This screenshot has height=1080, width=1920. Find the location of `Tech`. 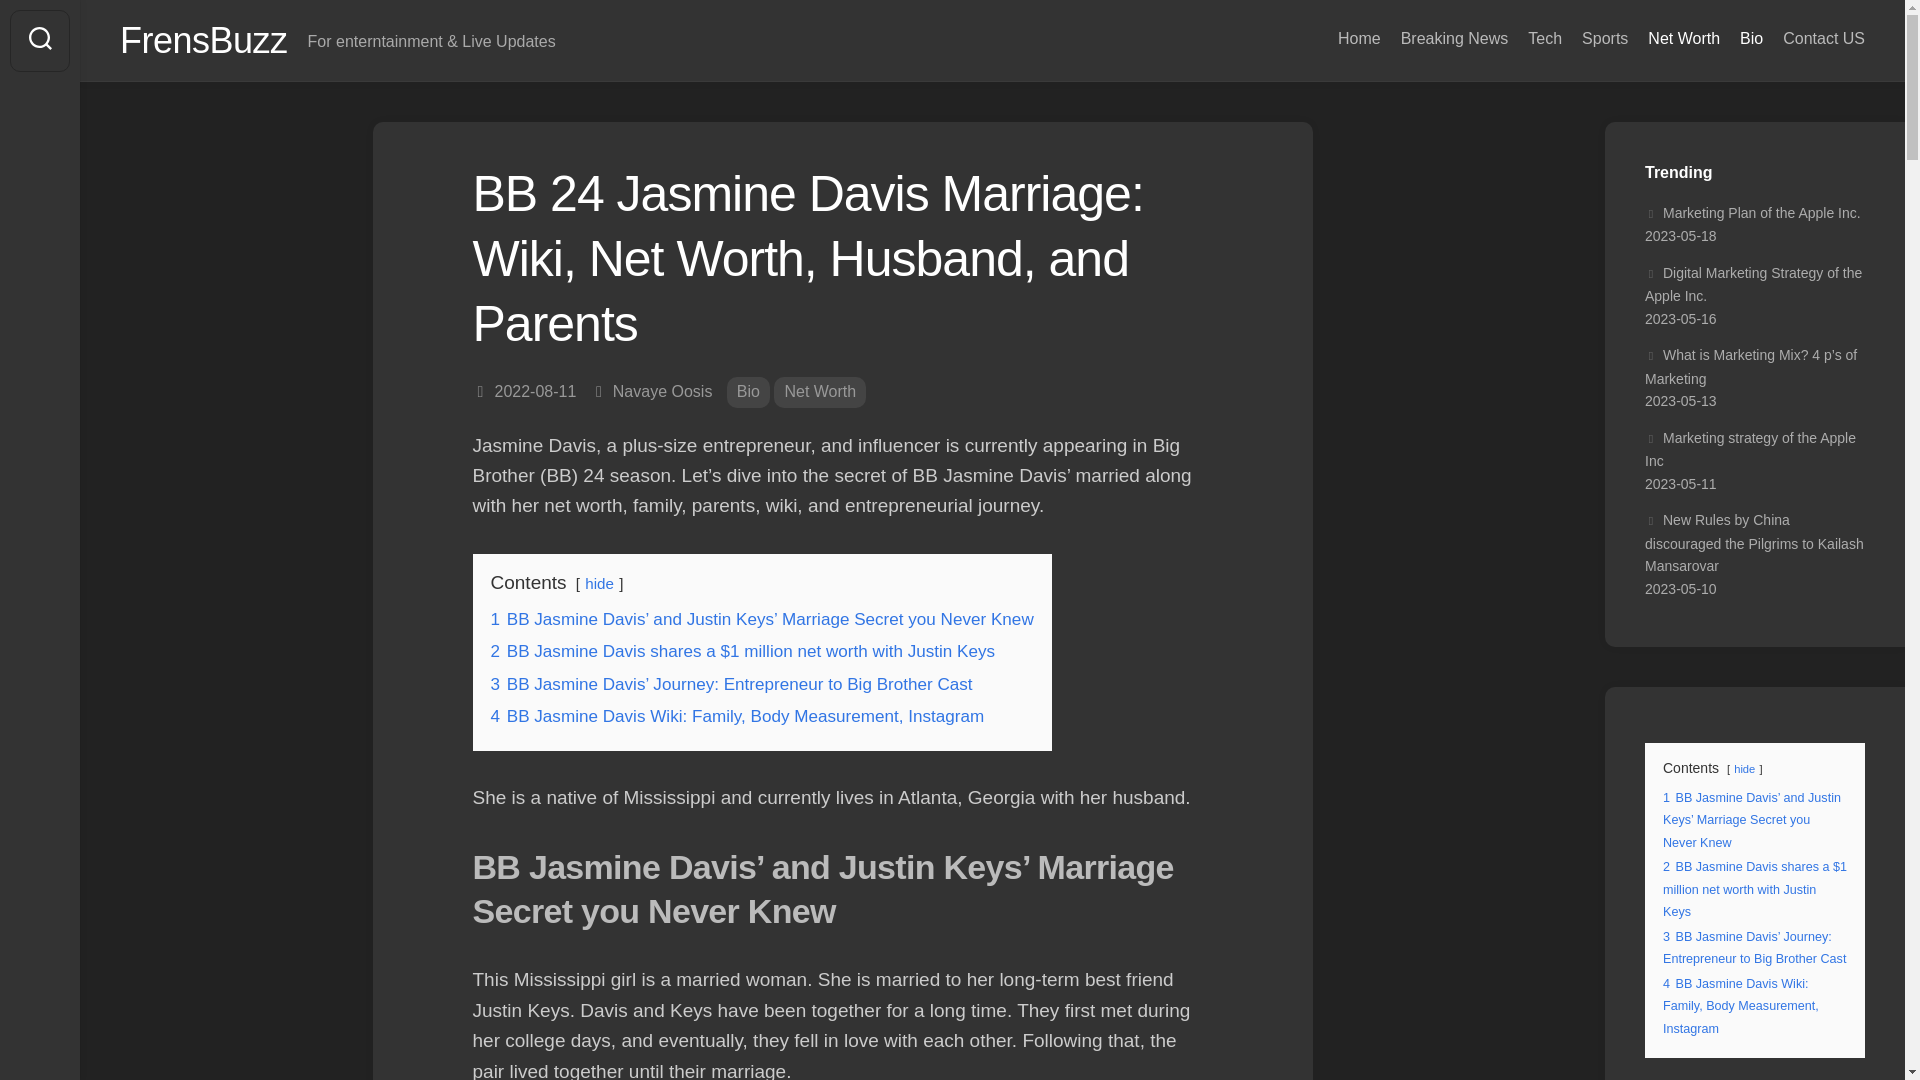

Tech is located at coordinates (1545, 38).